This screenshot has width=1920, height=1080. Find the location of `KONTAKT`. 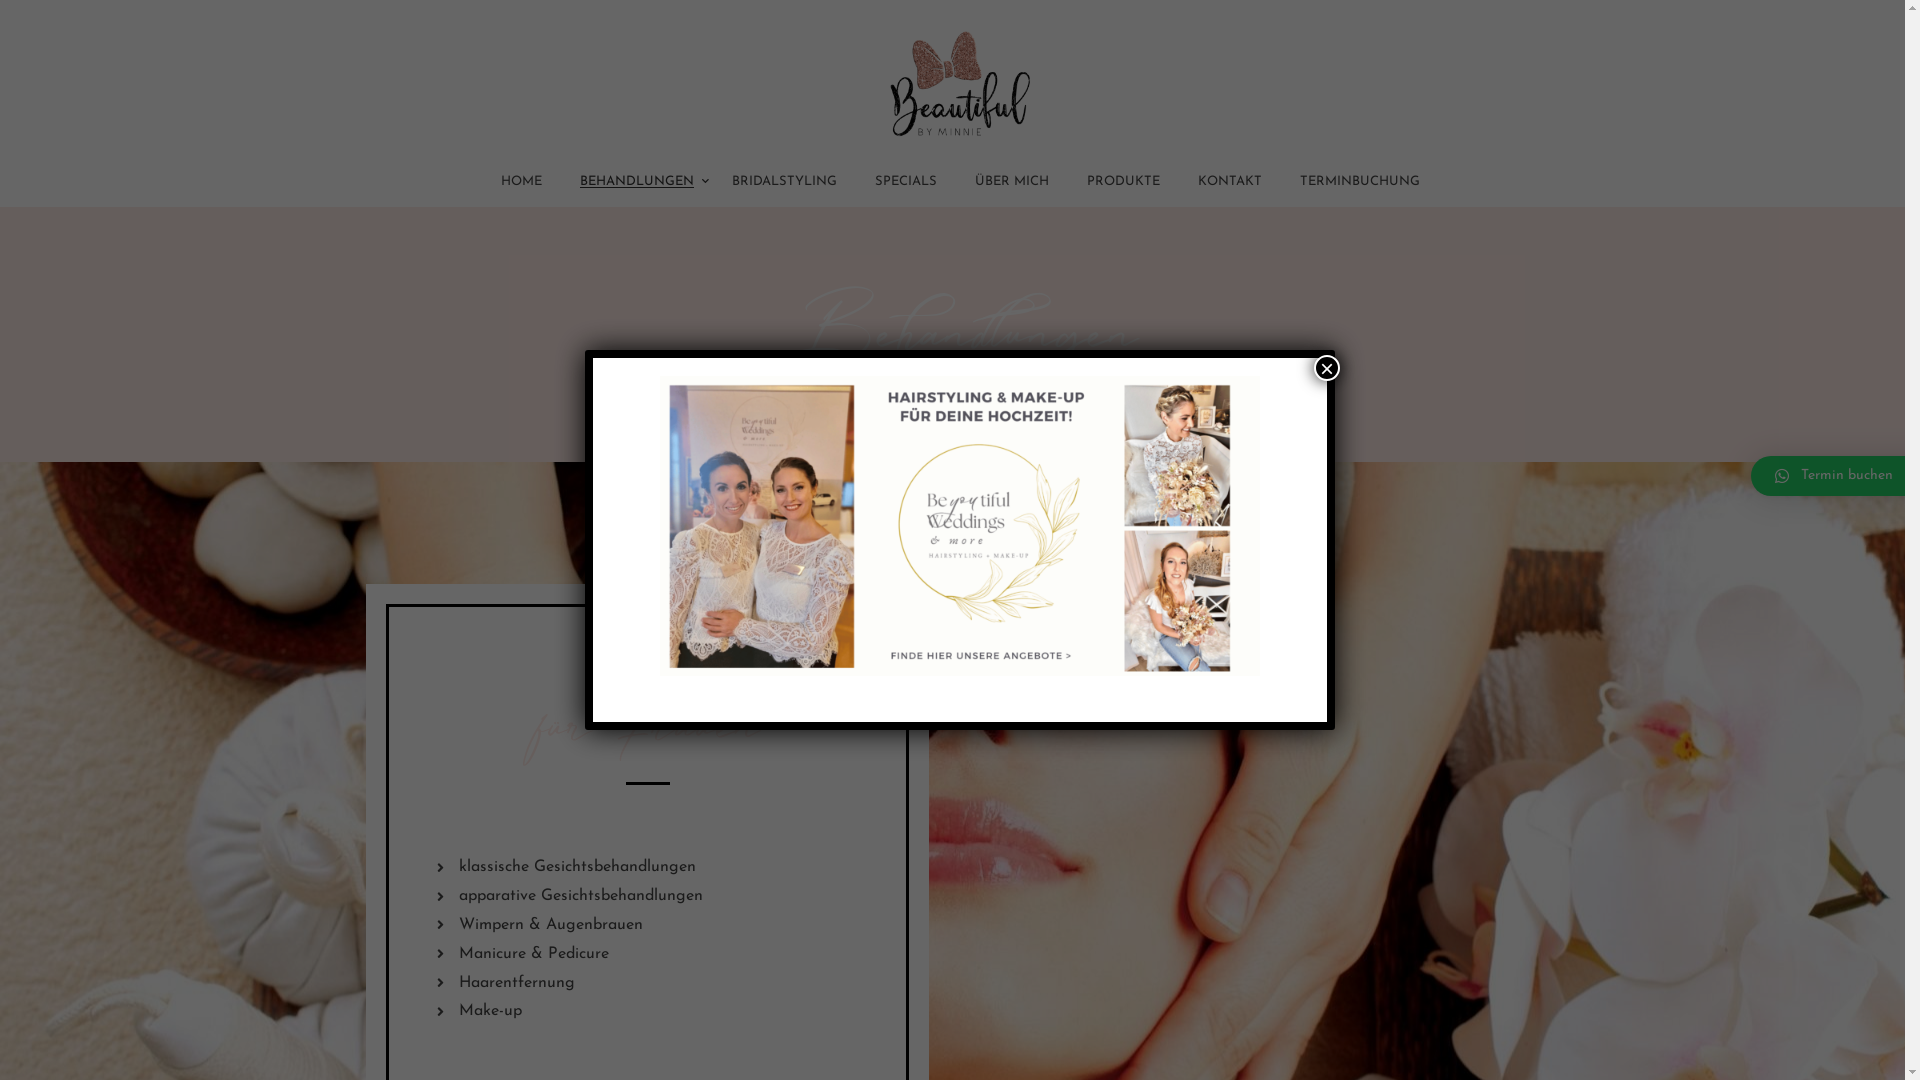

KONTAKT is located at coordinates (1229, 188).